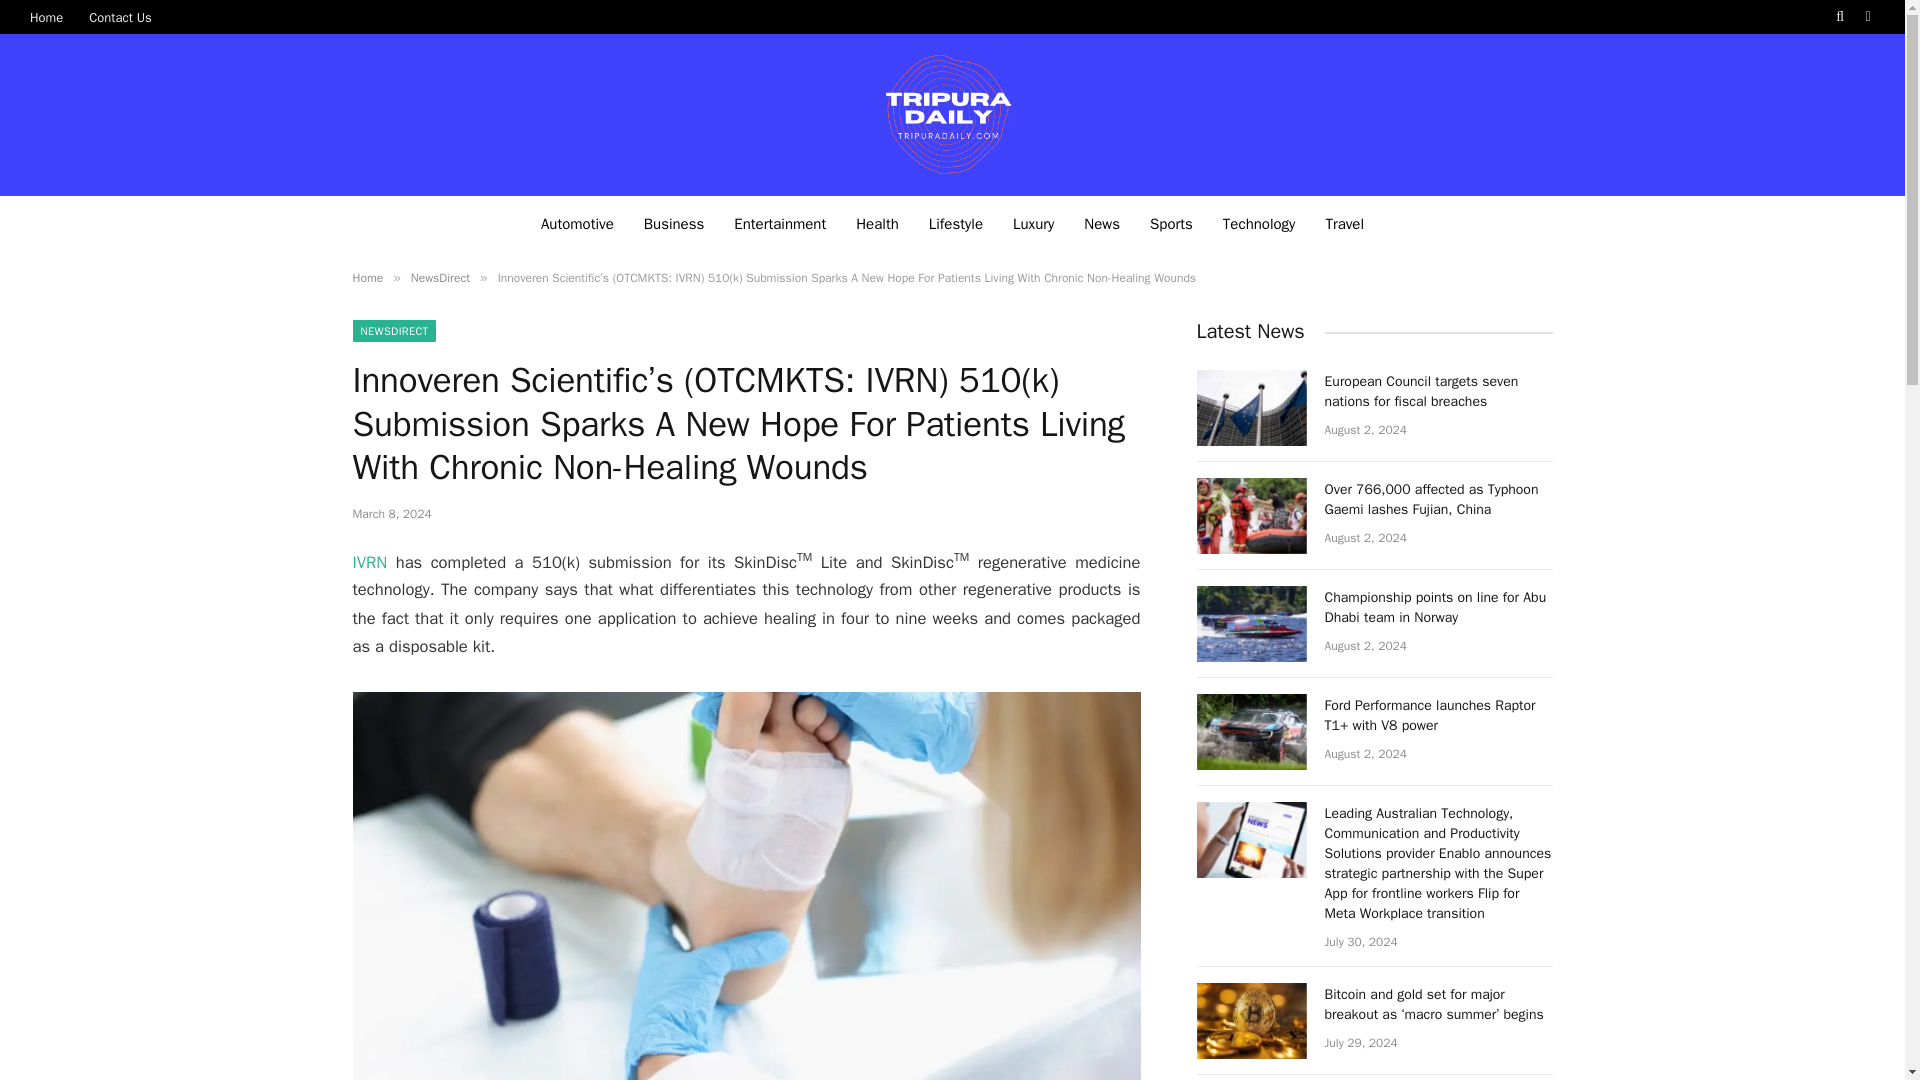 This screenshot has width=1920, height=1080. I want to click on Sports, so click(1170, 222).